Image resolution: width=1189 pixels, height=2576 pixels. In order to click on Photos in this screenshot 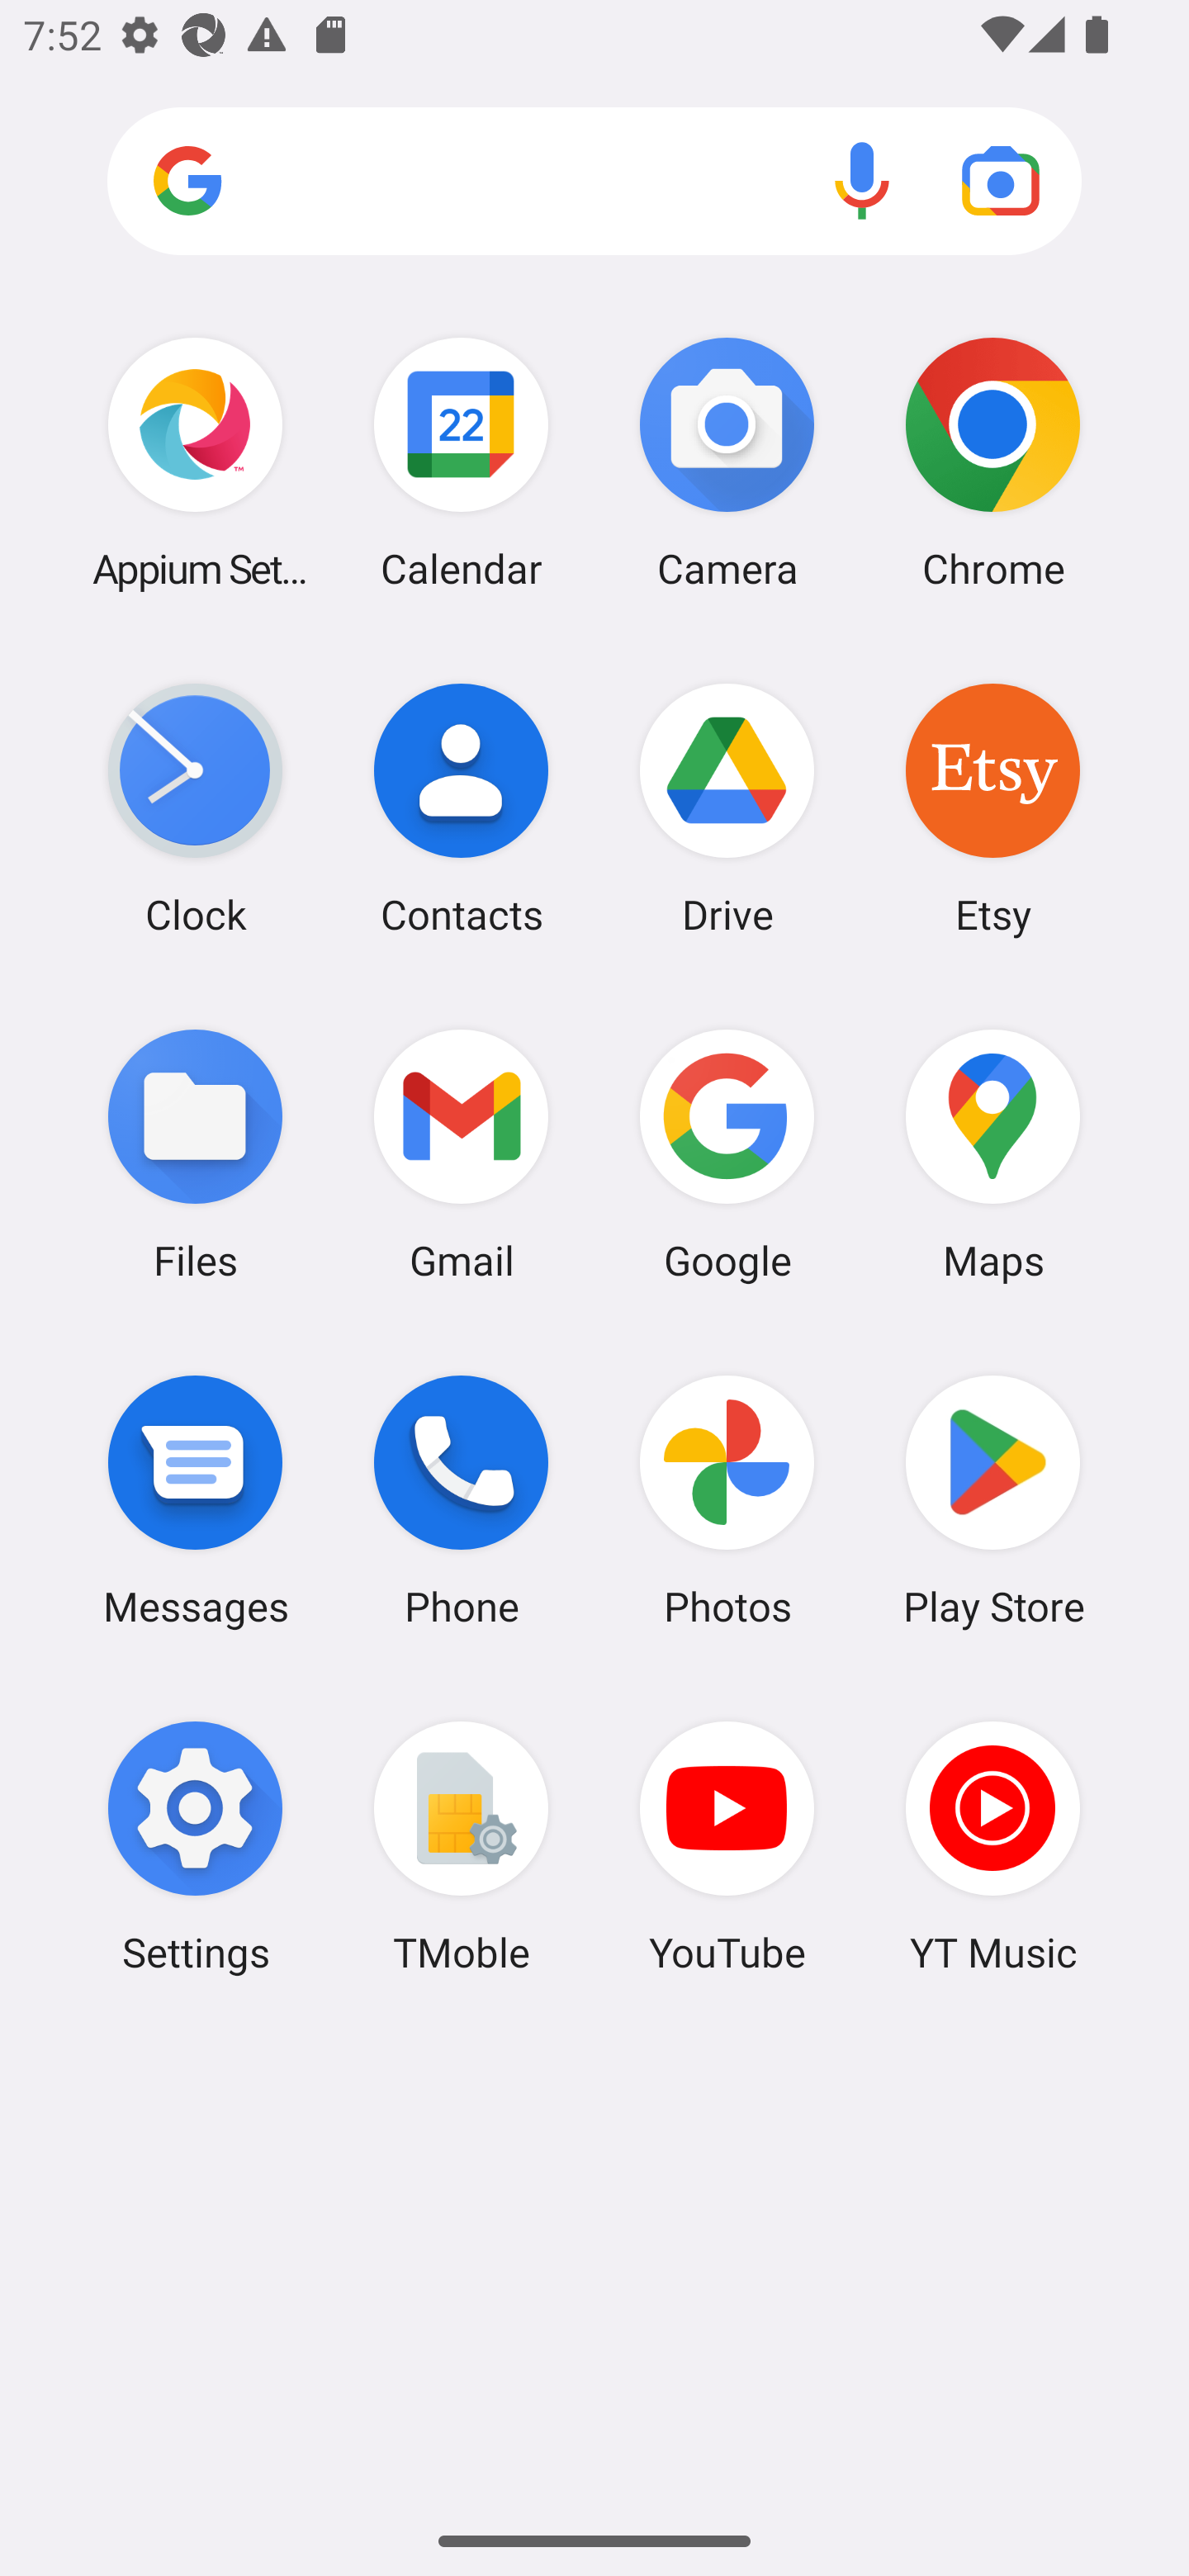, I will do `click(727, 1500)`.